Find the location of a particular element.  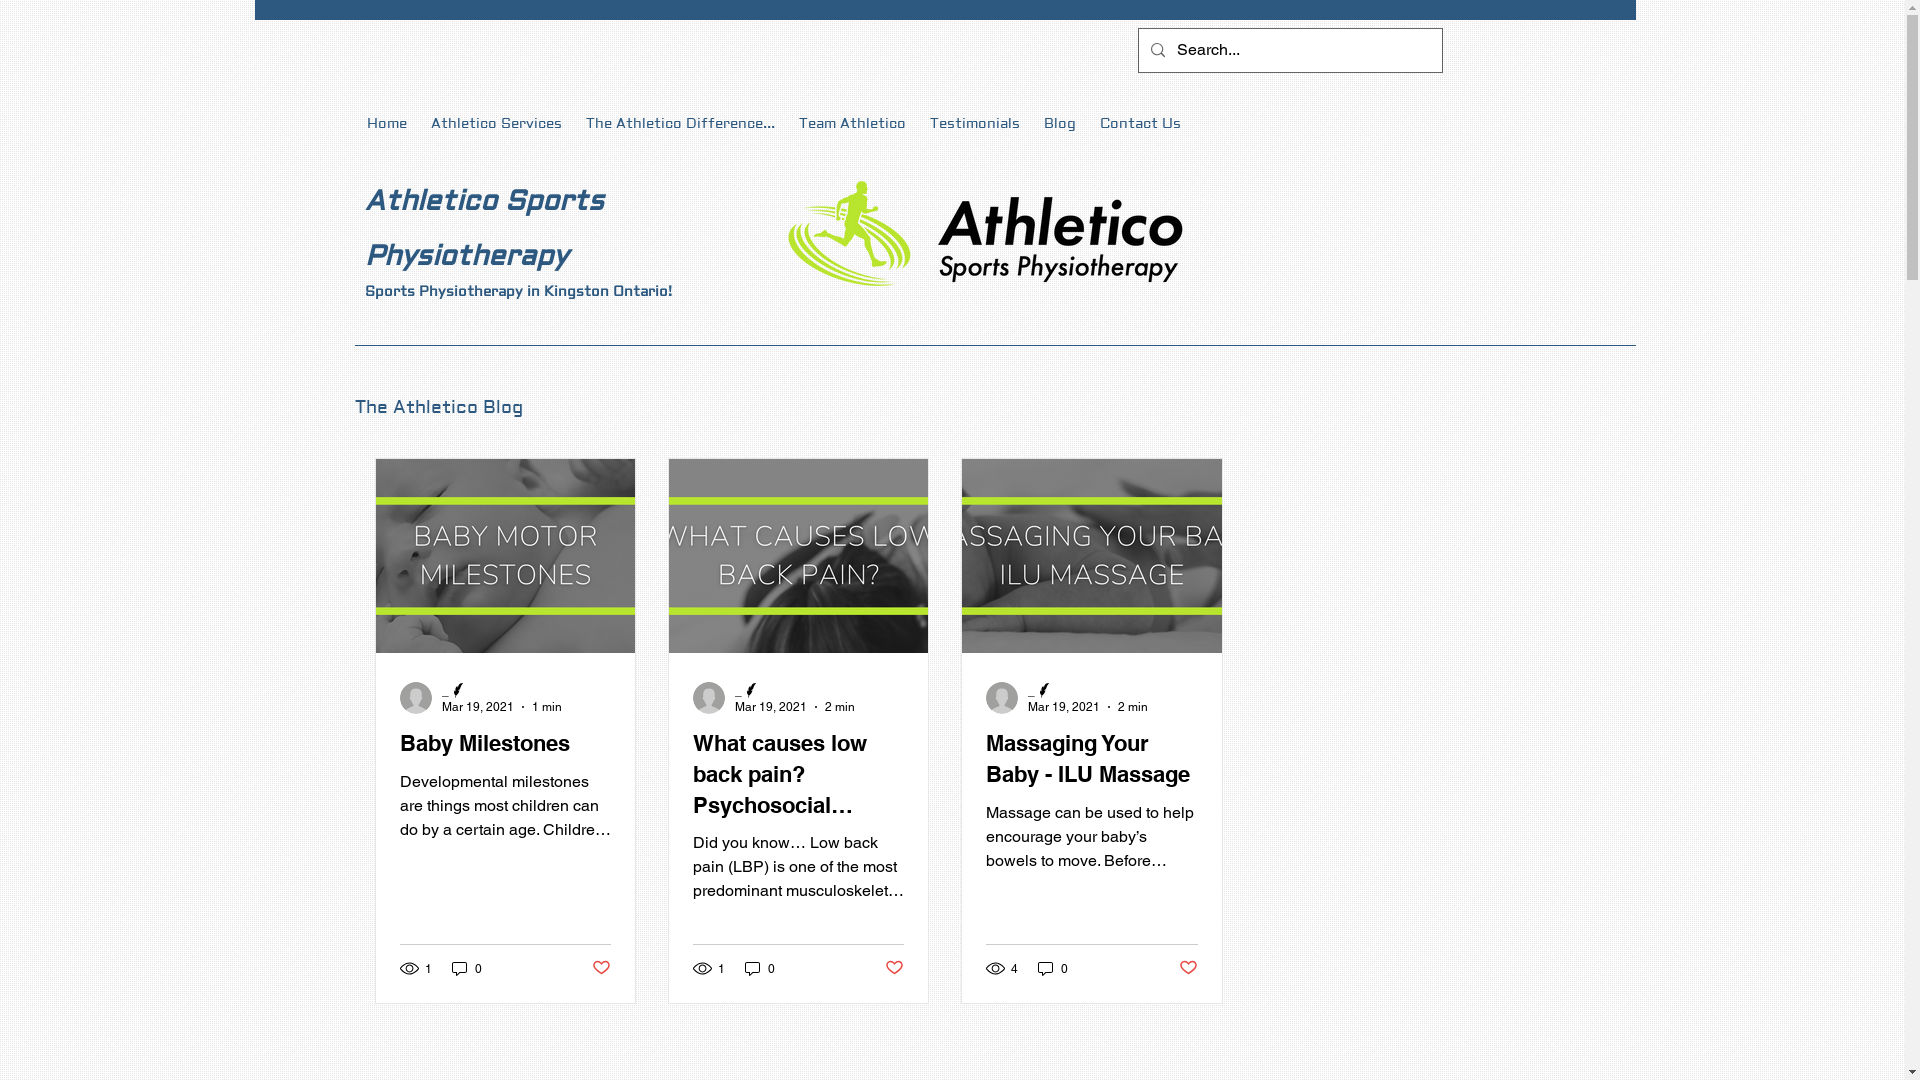

0 is located at coordinates (1053, 968).